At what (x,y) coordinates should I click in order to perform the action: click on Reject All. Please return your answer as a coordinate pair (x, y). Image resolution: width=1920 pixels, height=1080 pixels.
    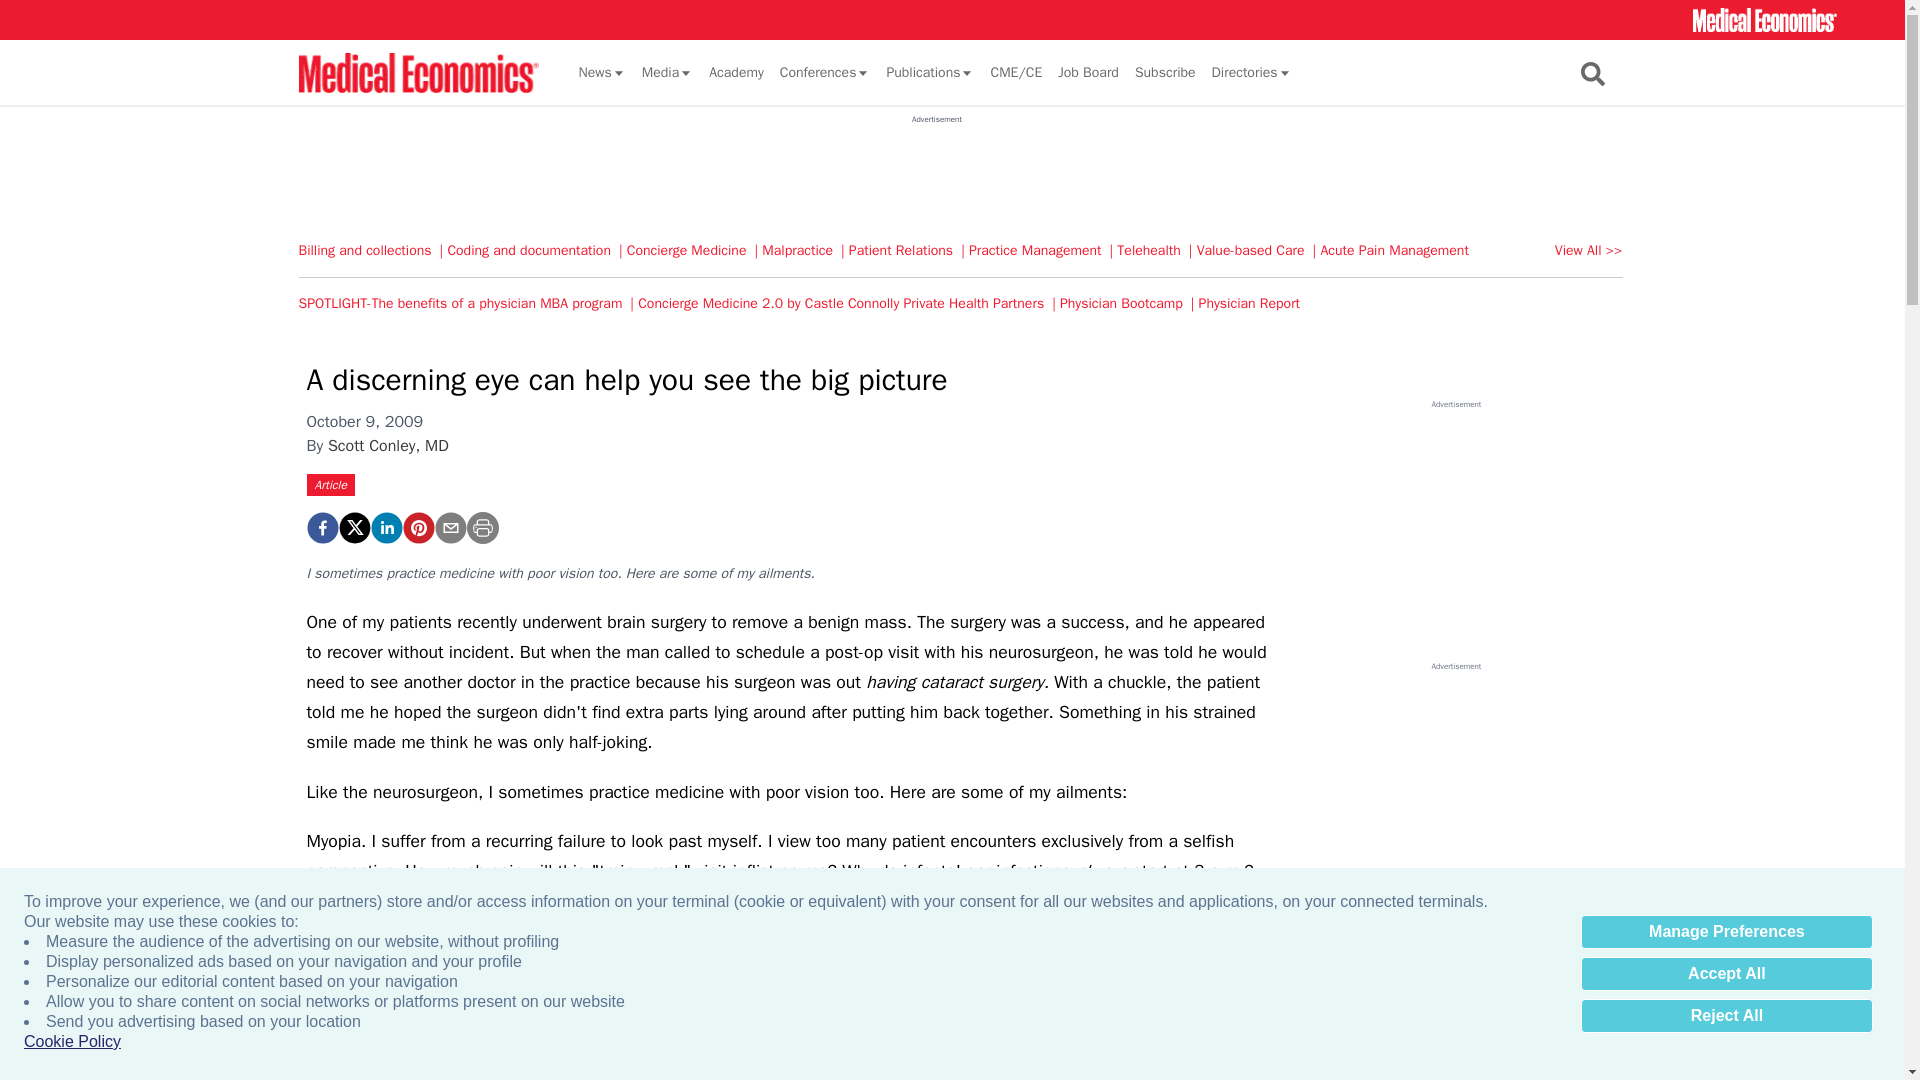
    Looking at the image, I should click on (1726, 1016).